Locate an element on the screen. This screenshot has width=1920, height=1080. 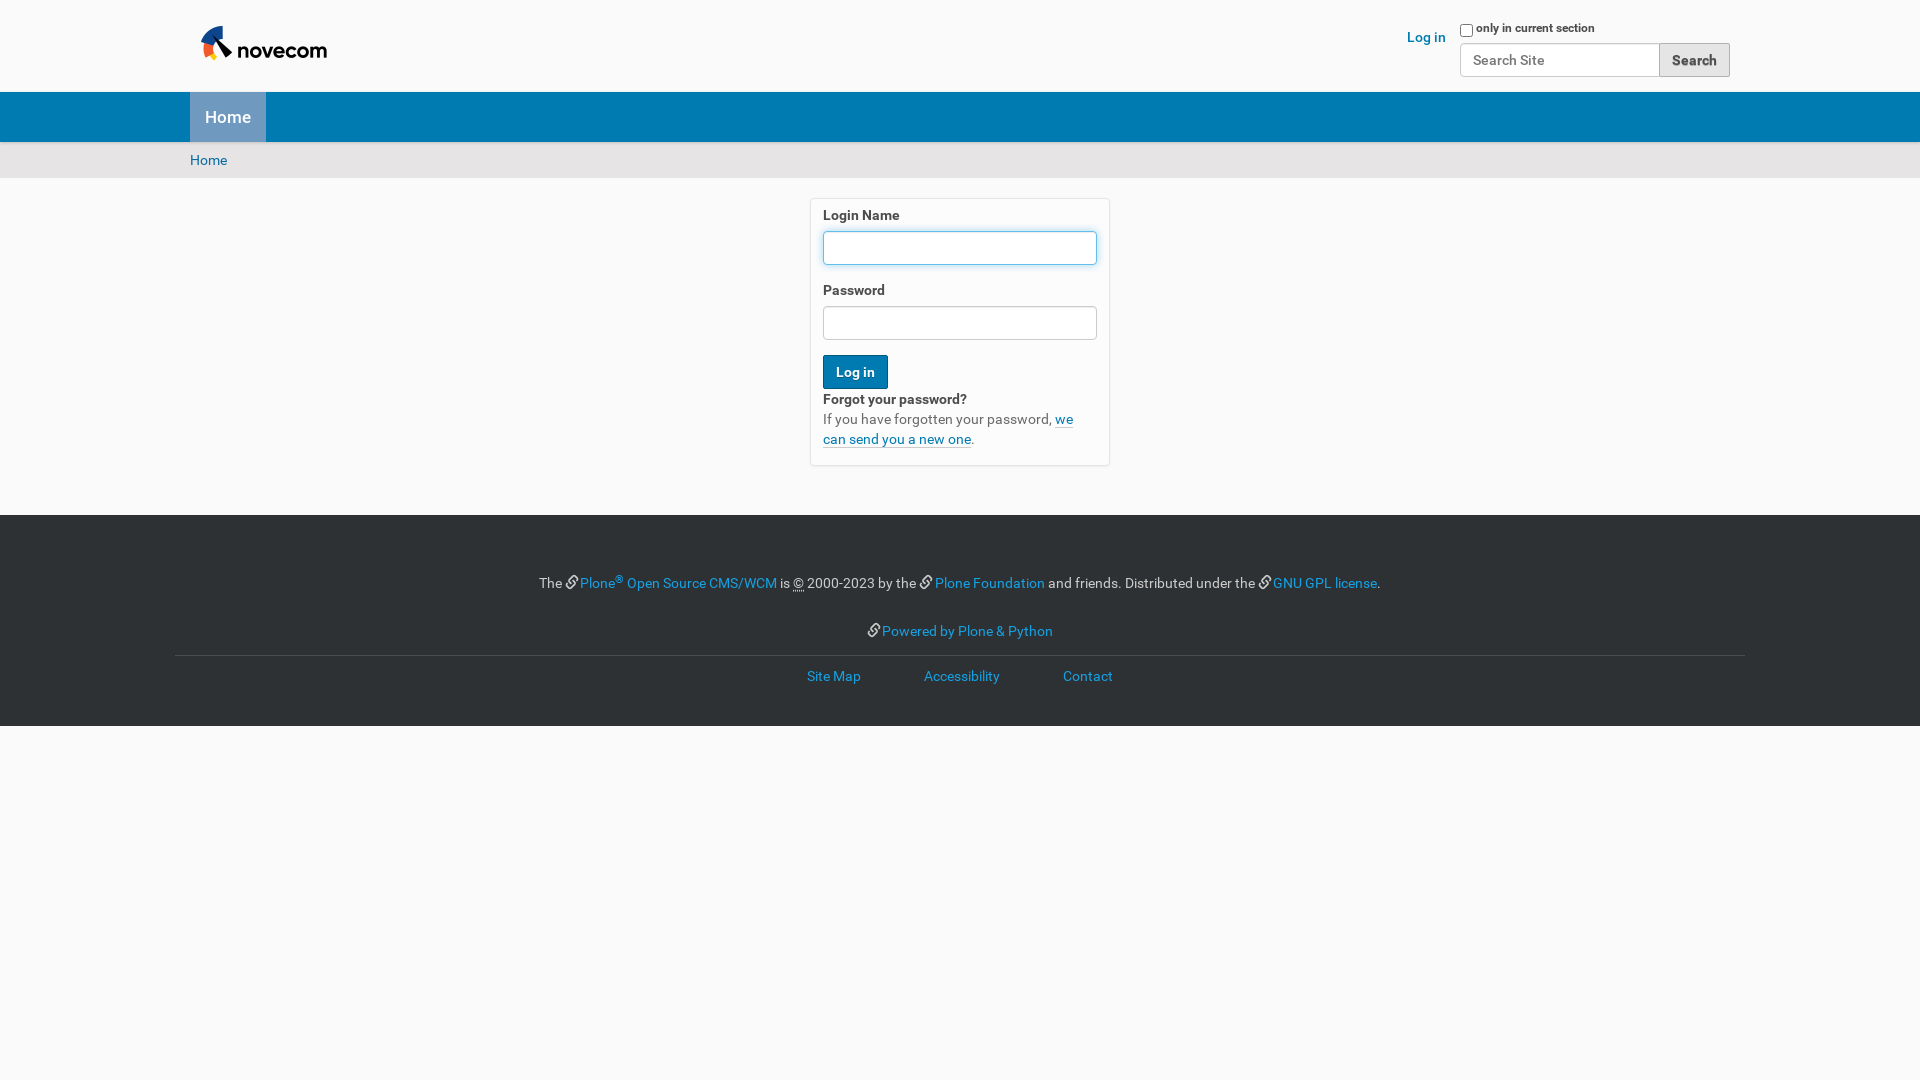
Accessibility is located at coordinates (962, 676).